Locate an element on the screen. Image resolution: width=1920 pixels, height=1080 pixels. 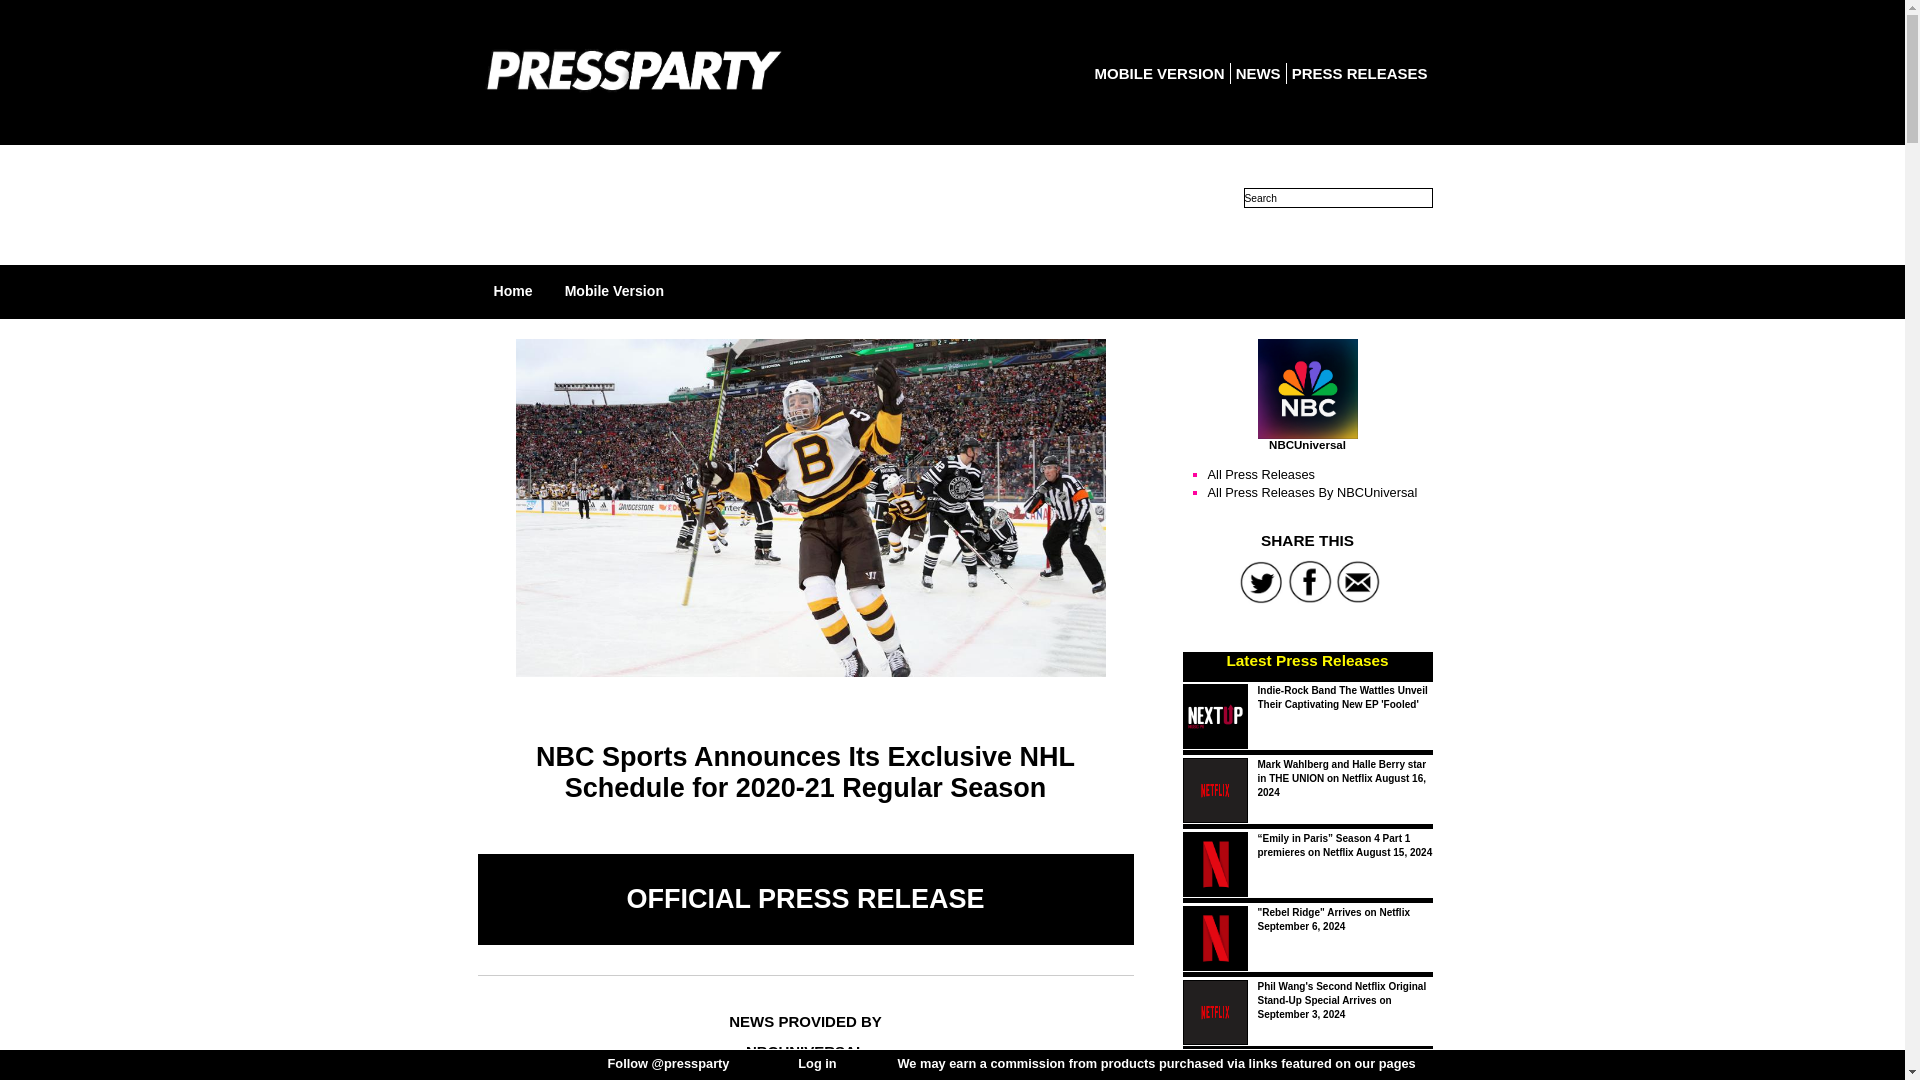
Mobile Version is located at coordinates (614, 290).